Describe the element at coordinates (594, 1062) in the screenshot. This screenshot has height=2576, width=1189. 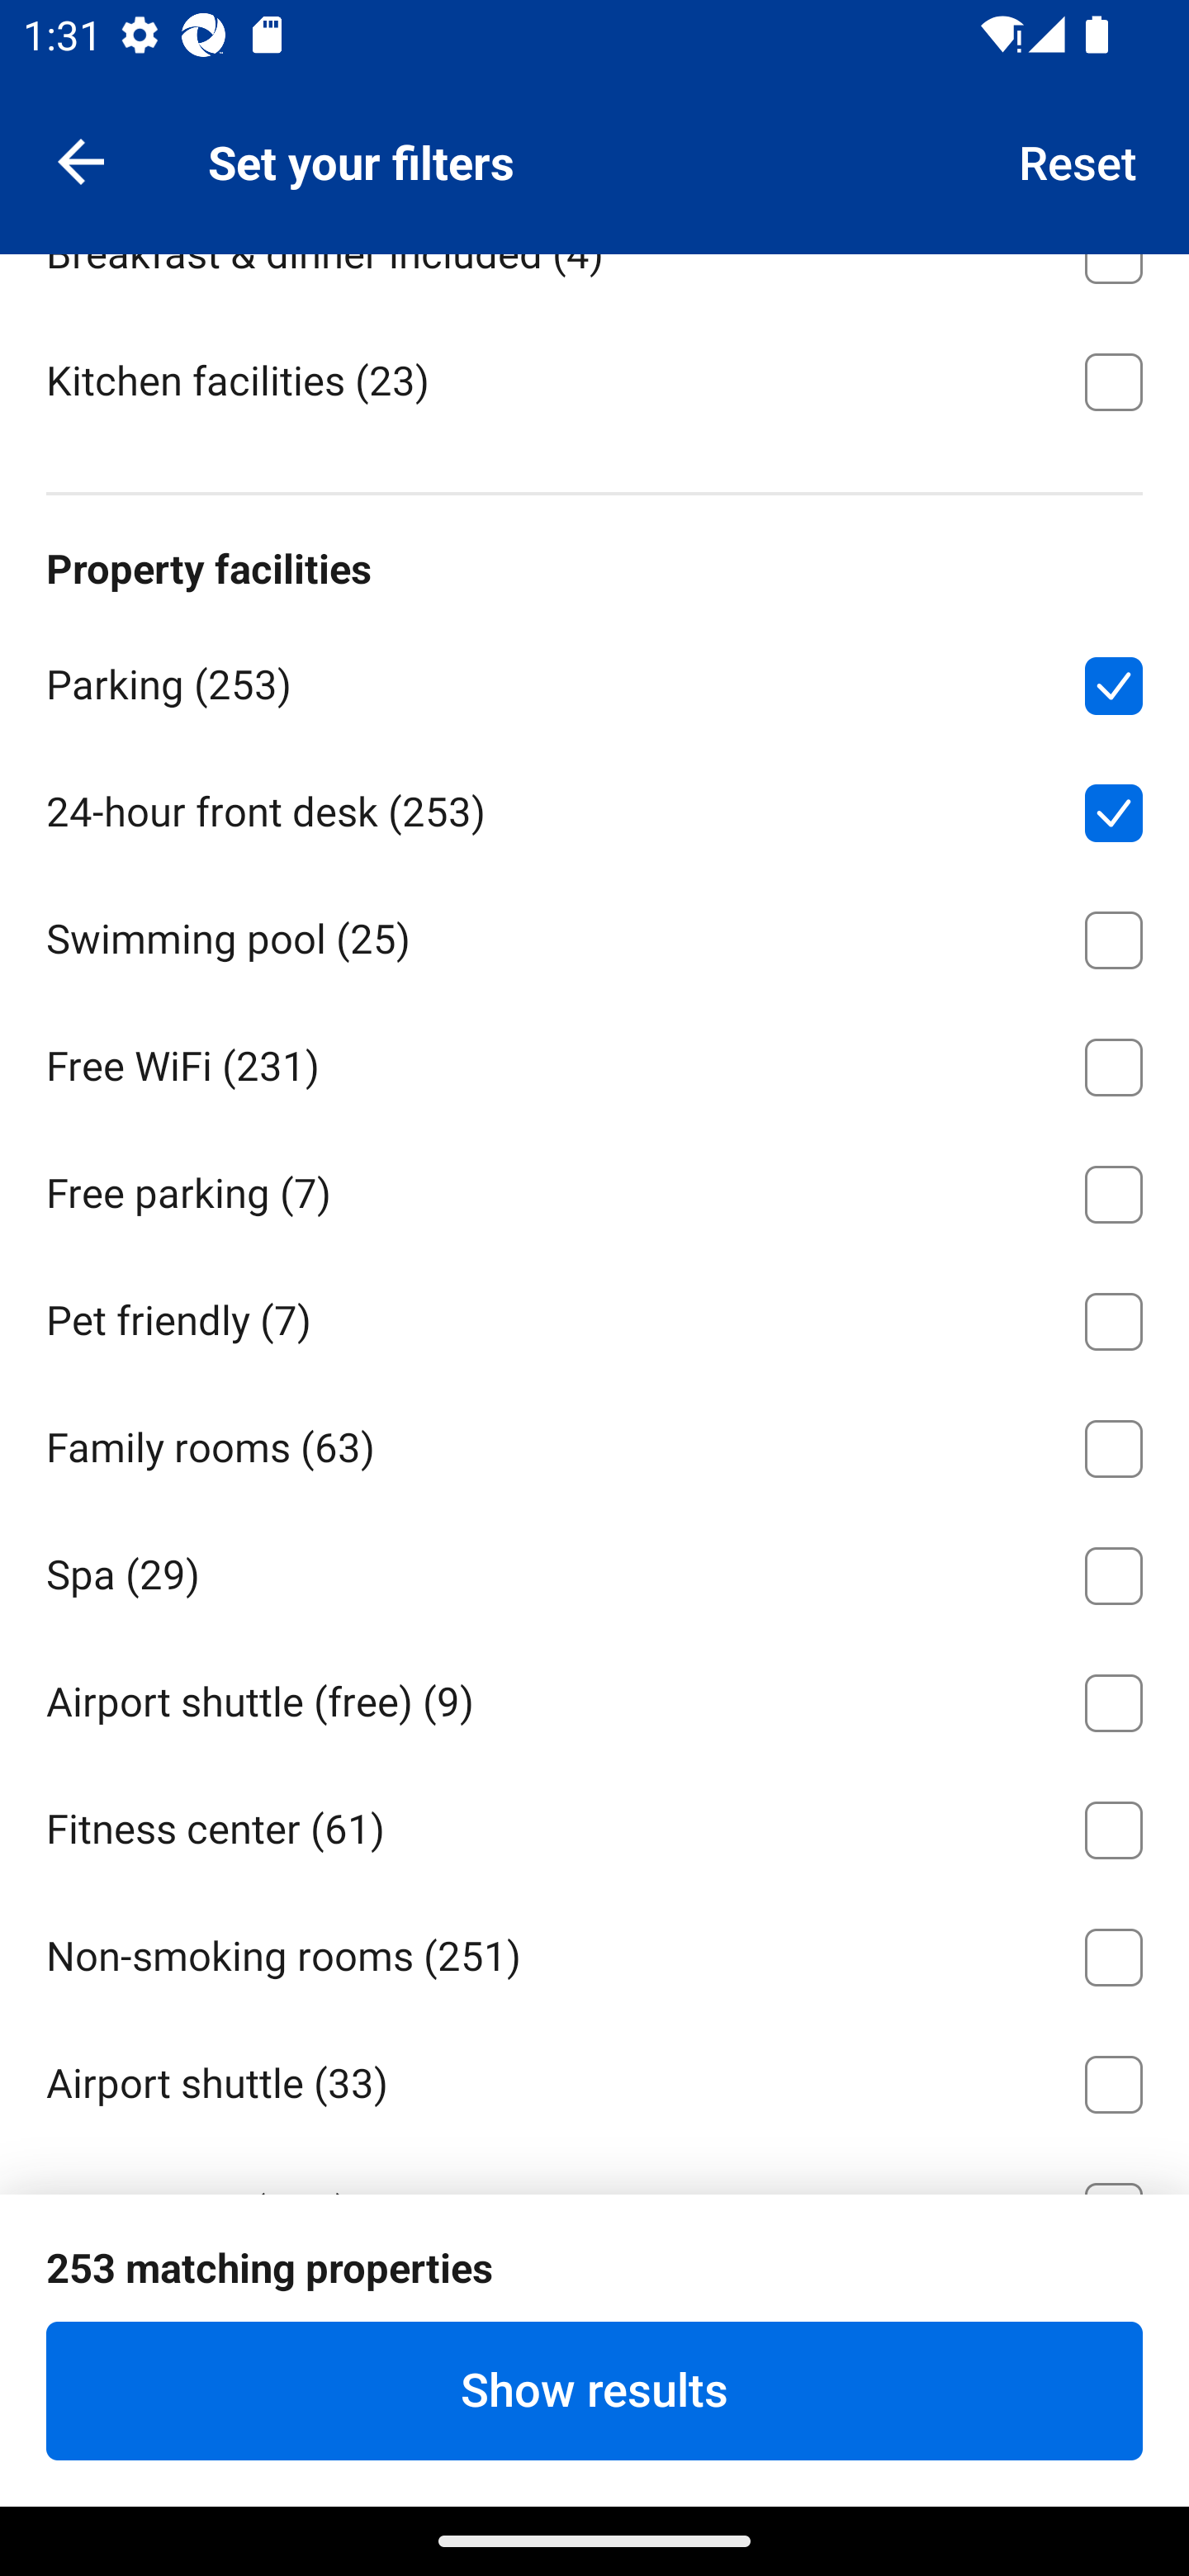
I see `Free WiFi ⁦(231)` at that location.